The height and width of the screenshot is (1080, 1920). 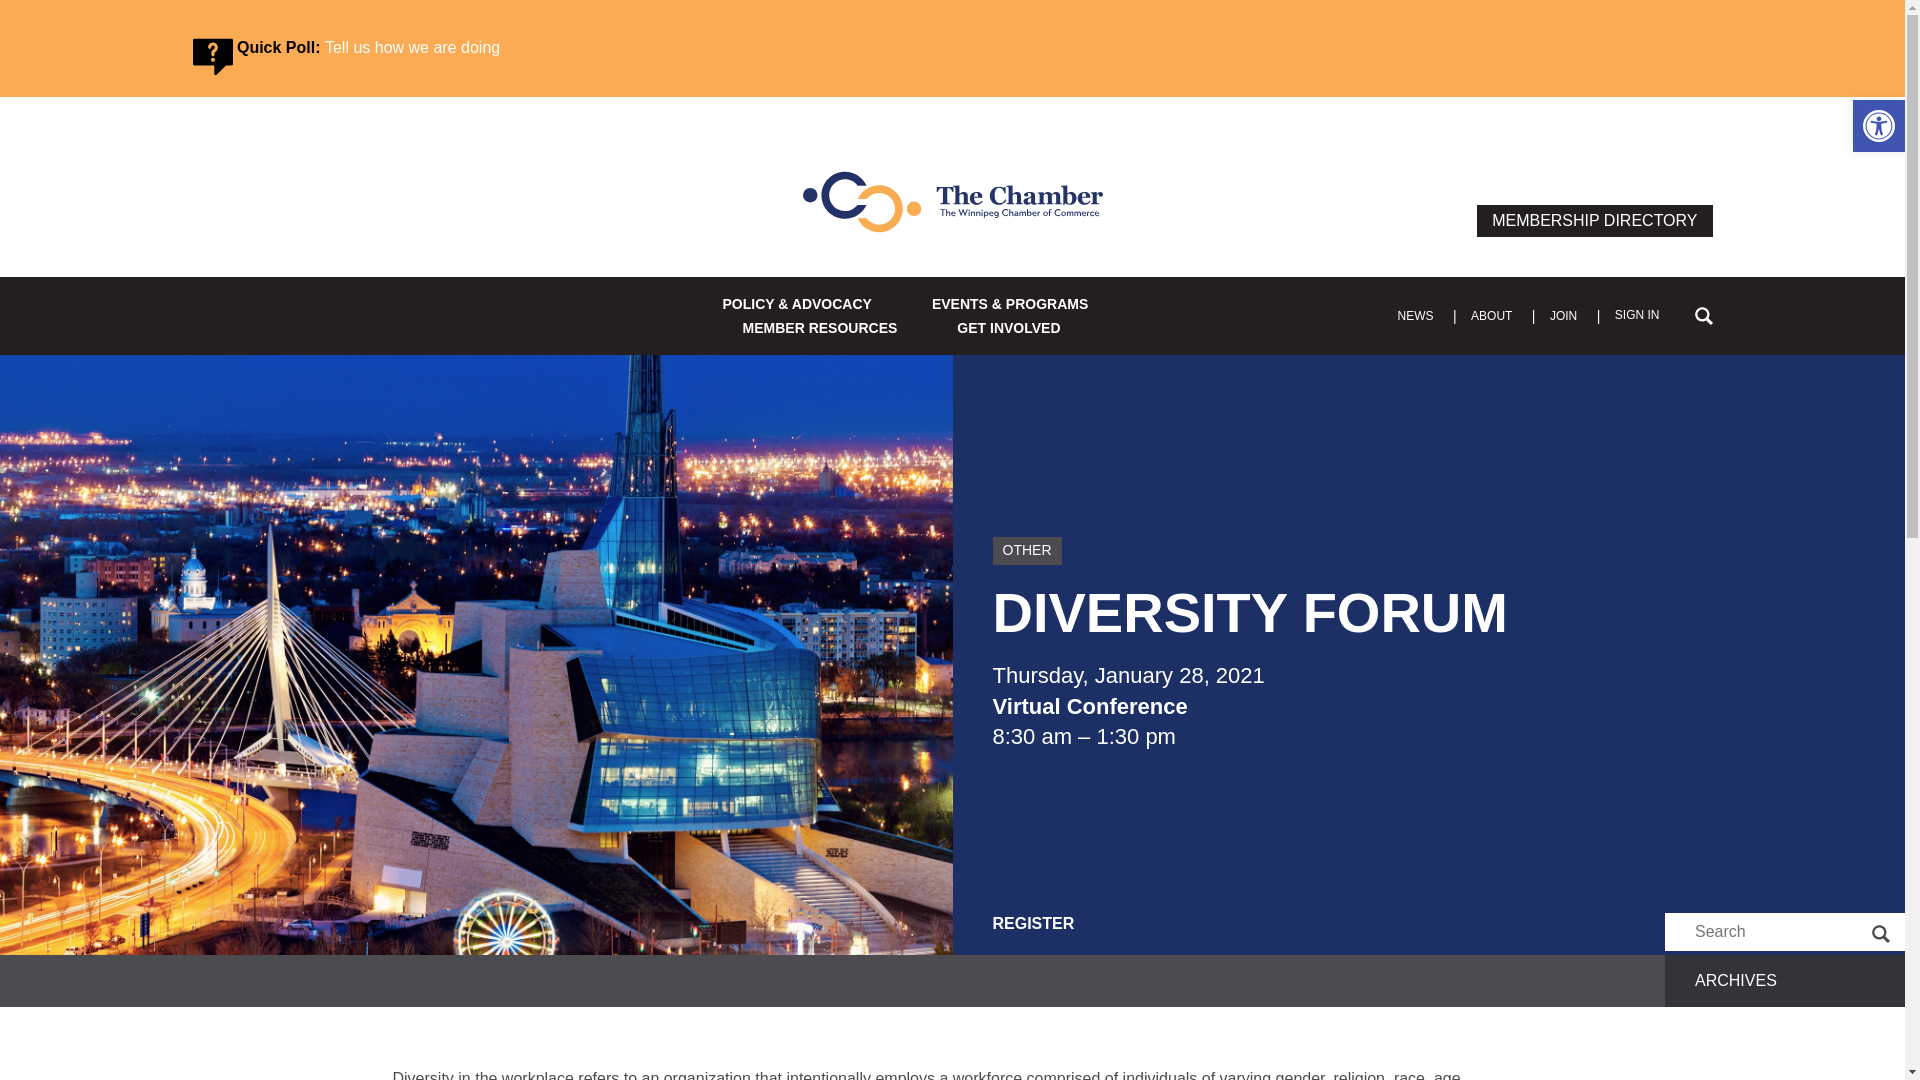 I want to click on MEMBER RESOURCES, so click(x=820, y=328).